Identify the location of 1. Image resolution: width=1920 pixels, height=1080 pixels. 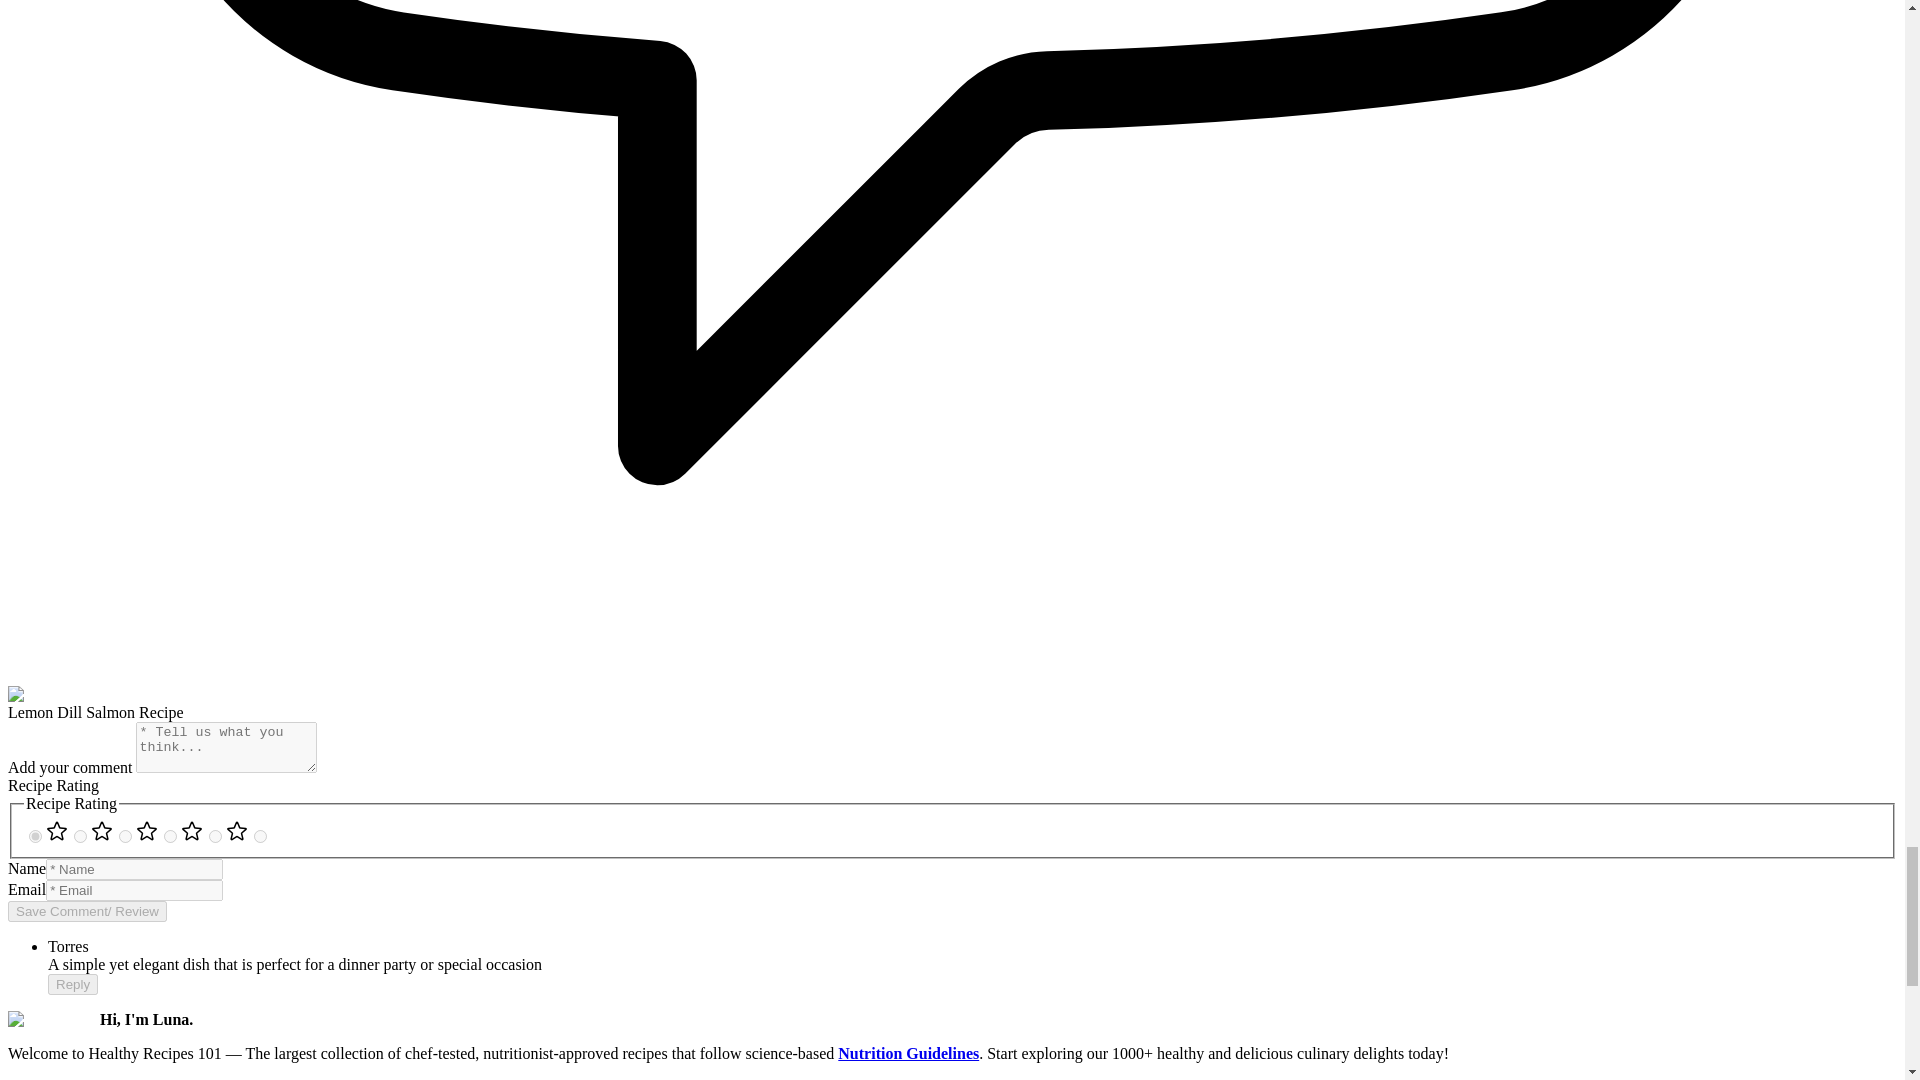
(80, 836).